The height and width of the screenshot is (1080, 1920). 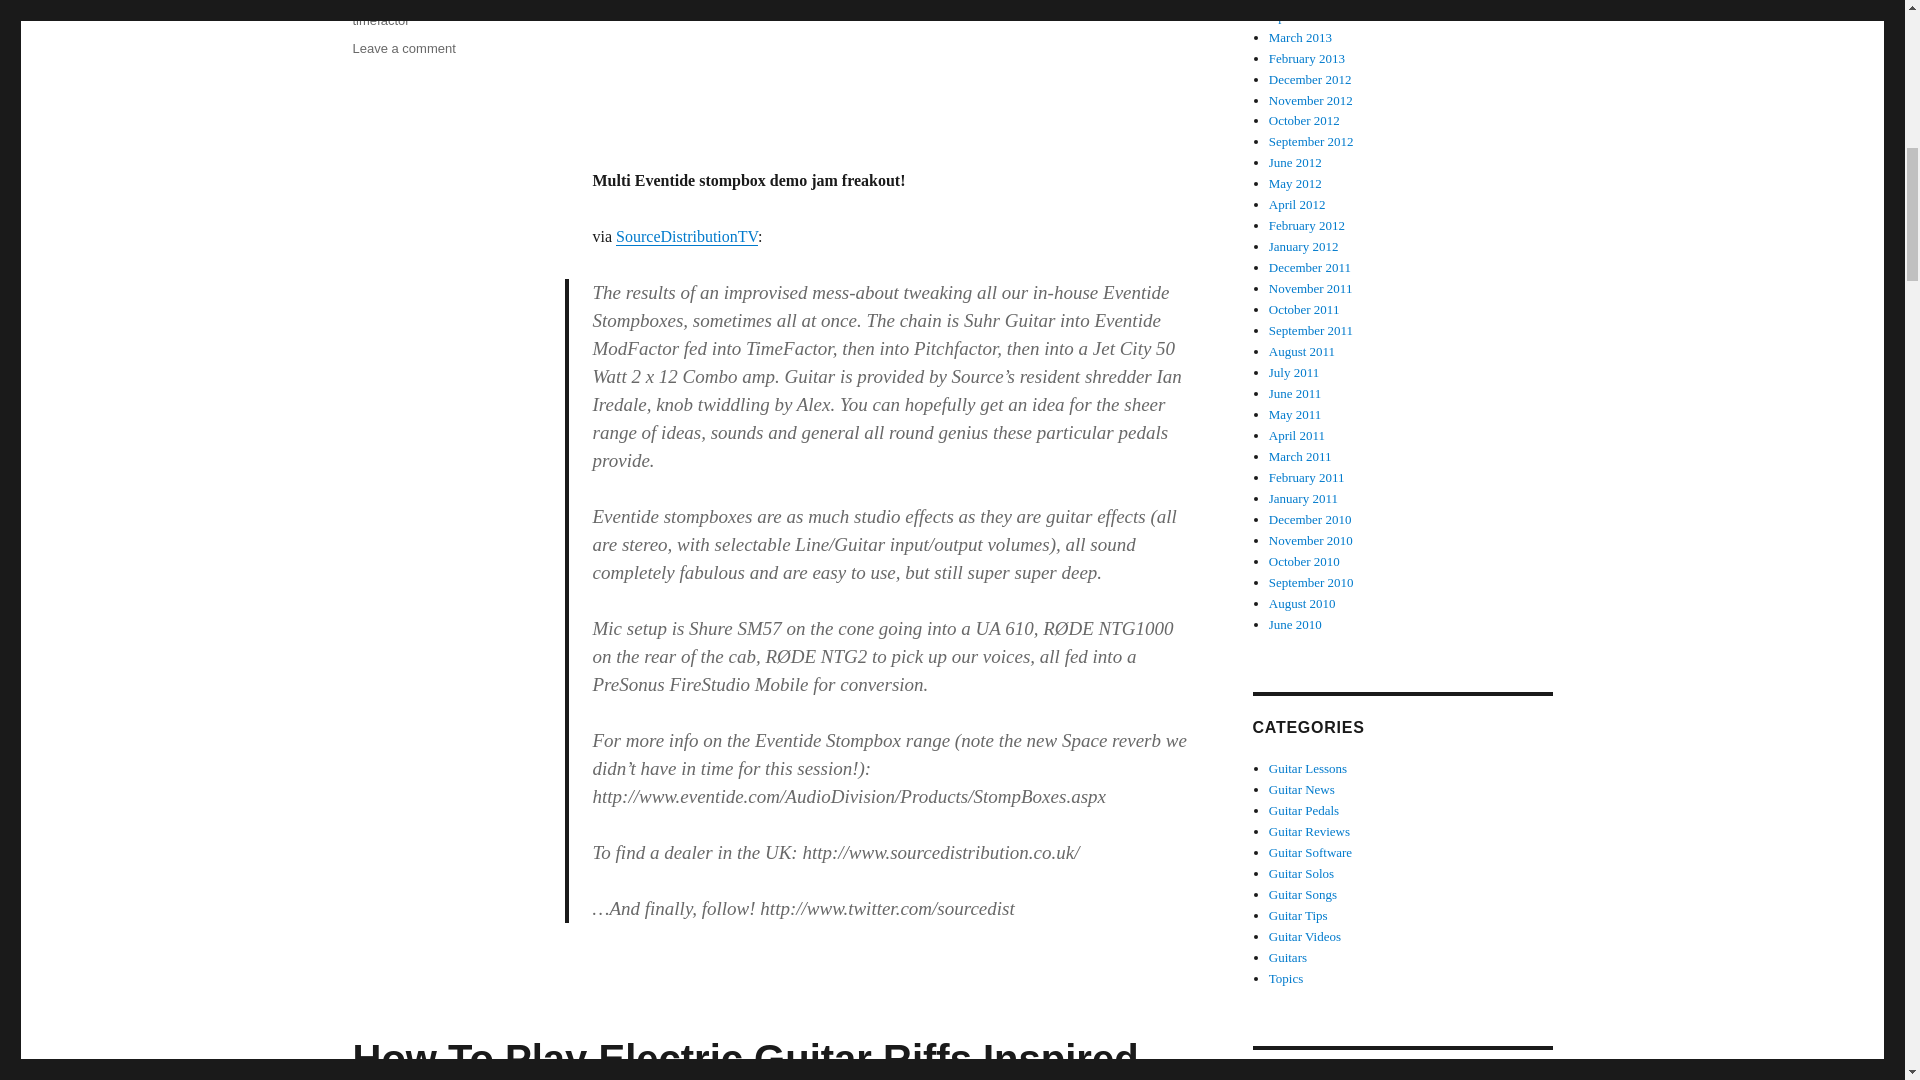 I want to click on Techno, so click(x=489, y=3).